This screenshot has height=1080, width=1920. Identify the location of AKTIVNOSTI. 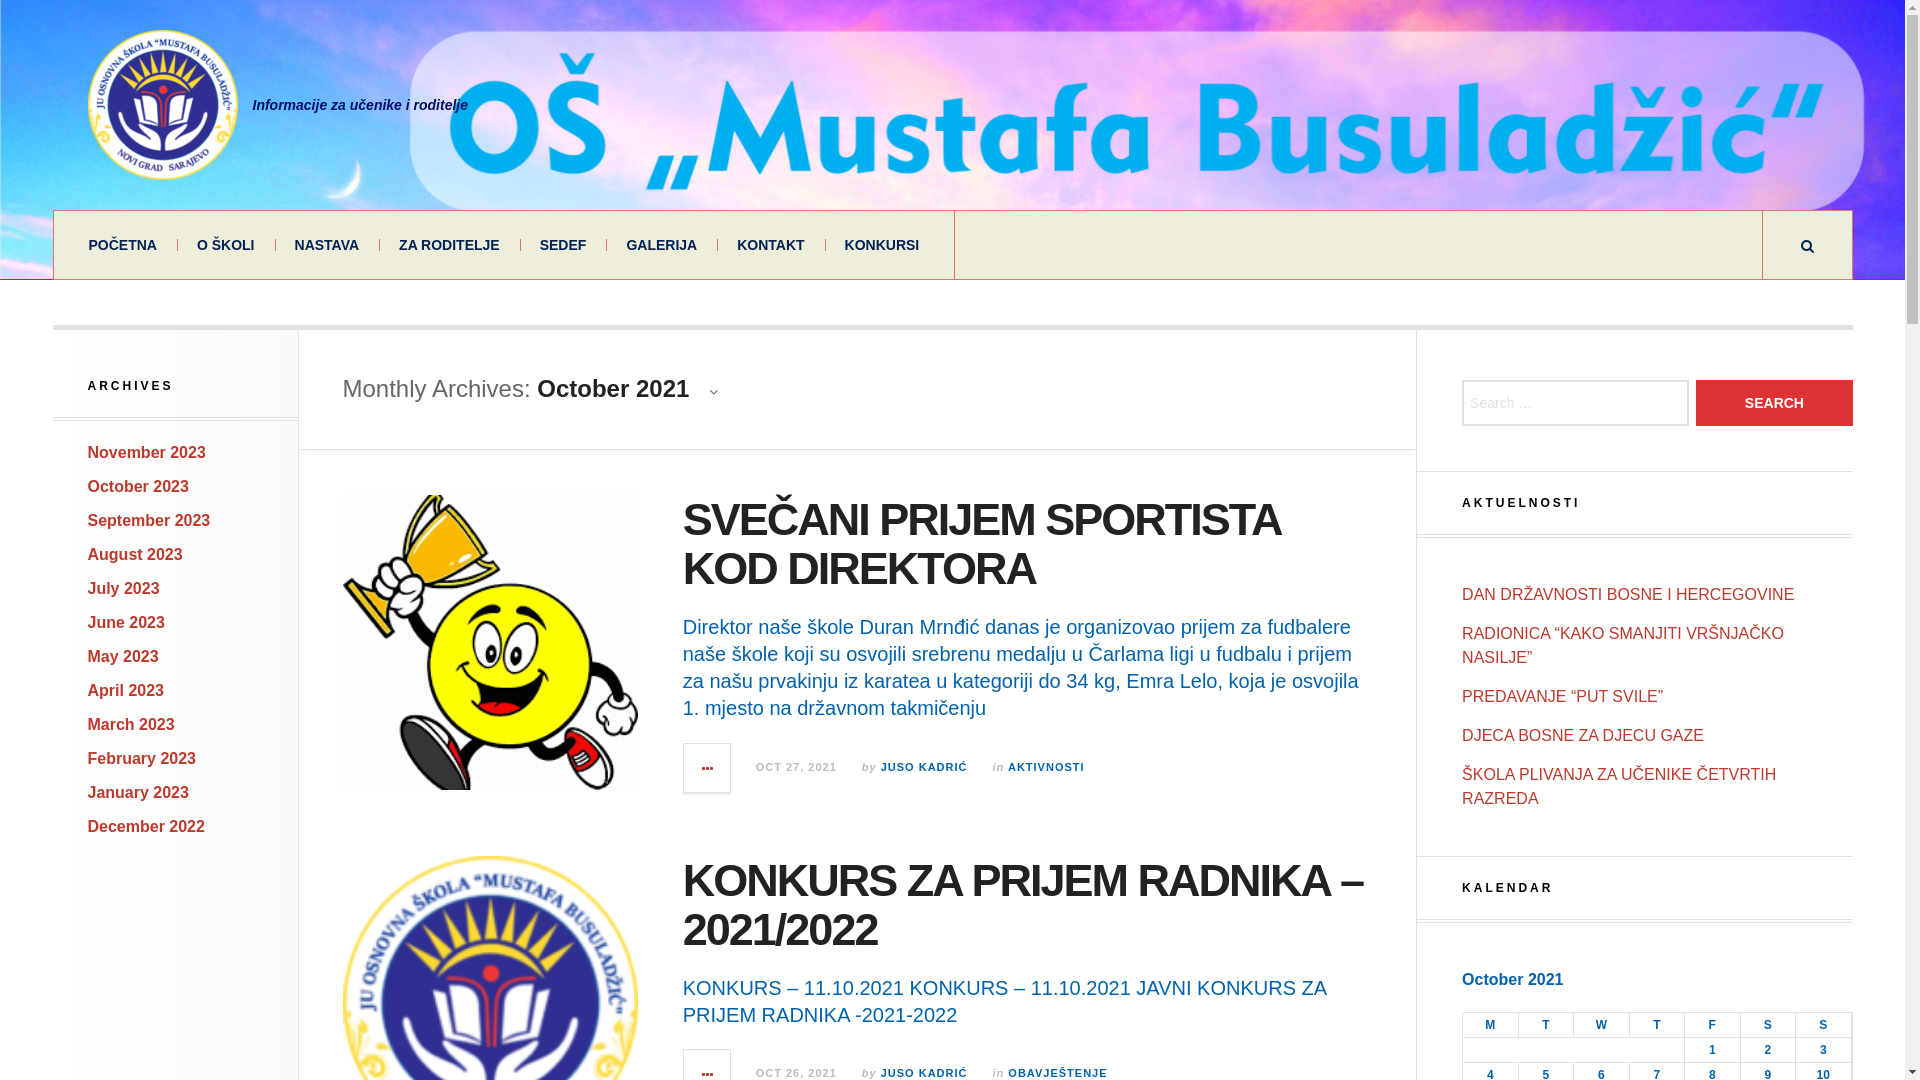
(1046, 767).